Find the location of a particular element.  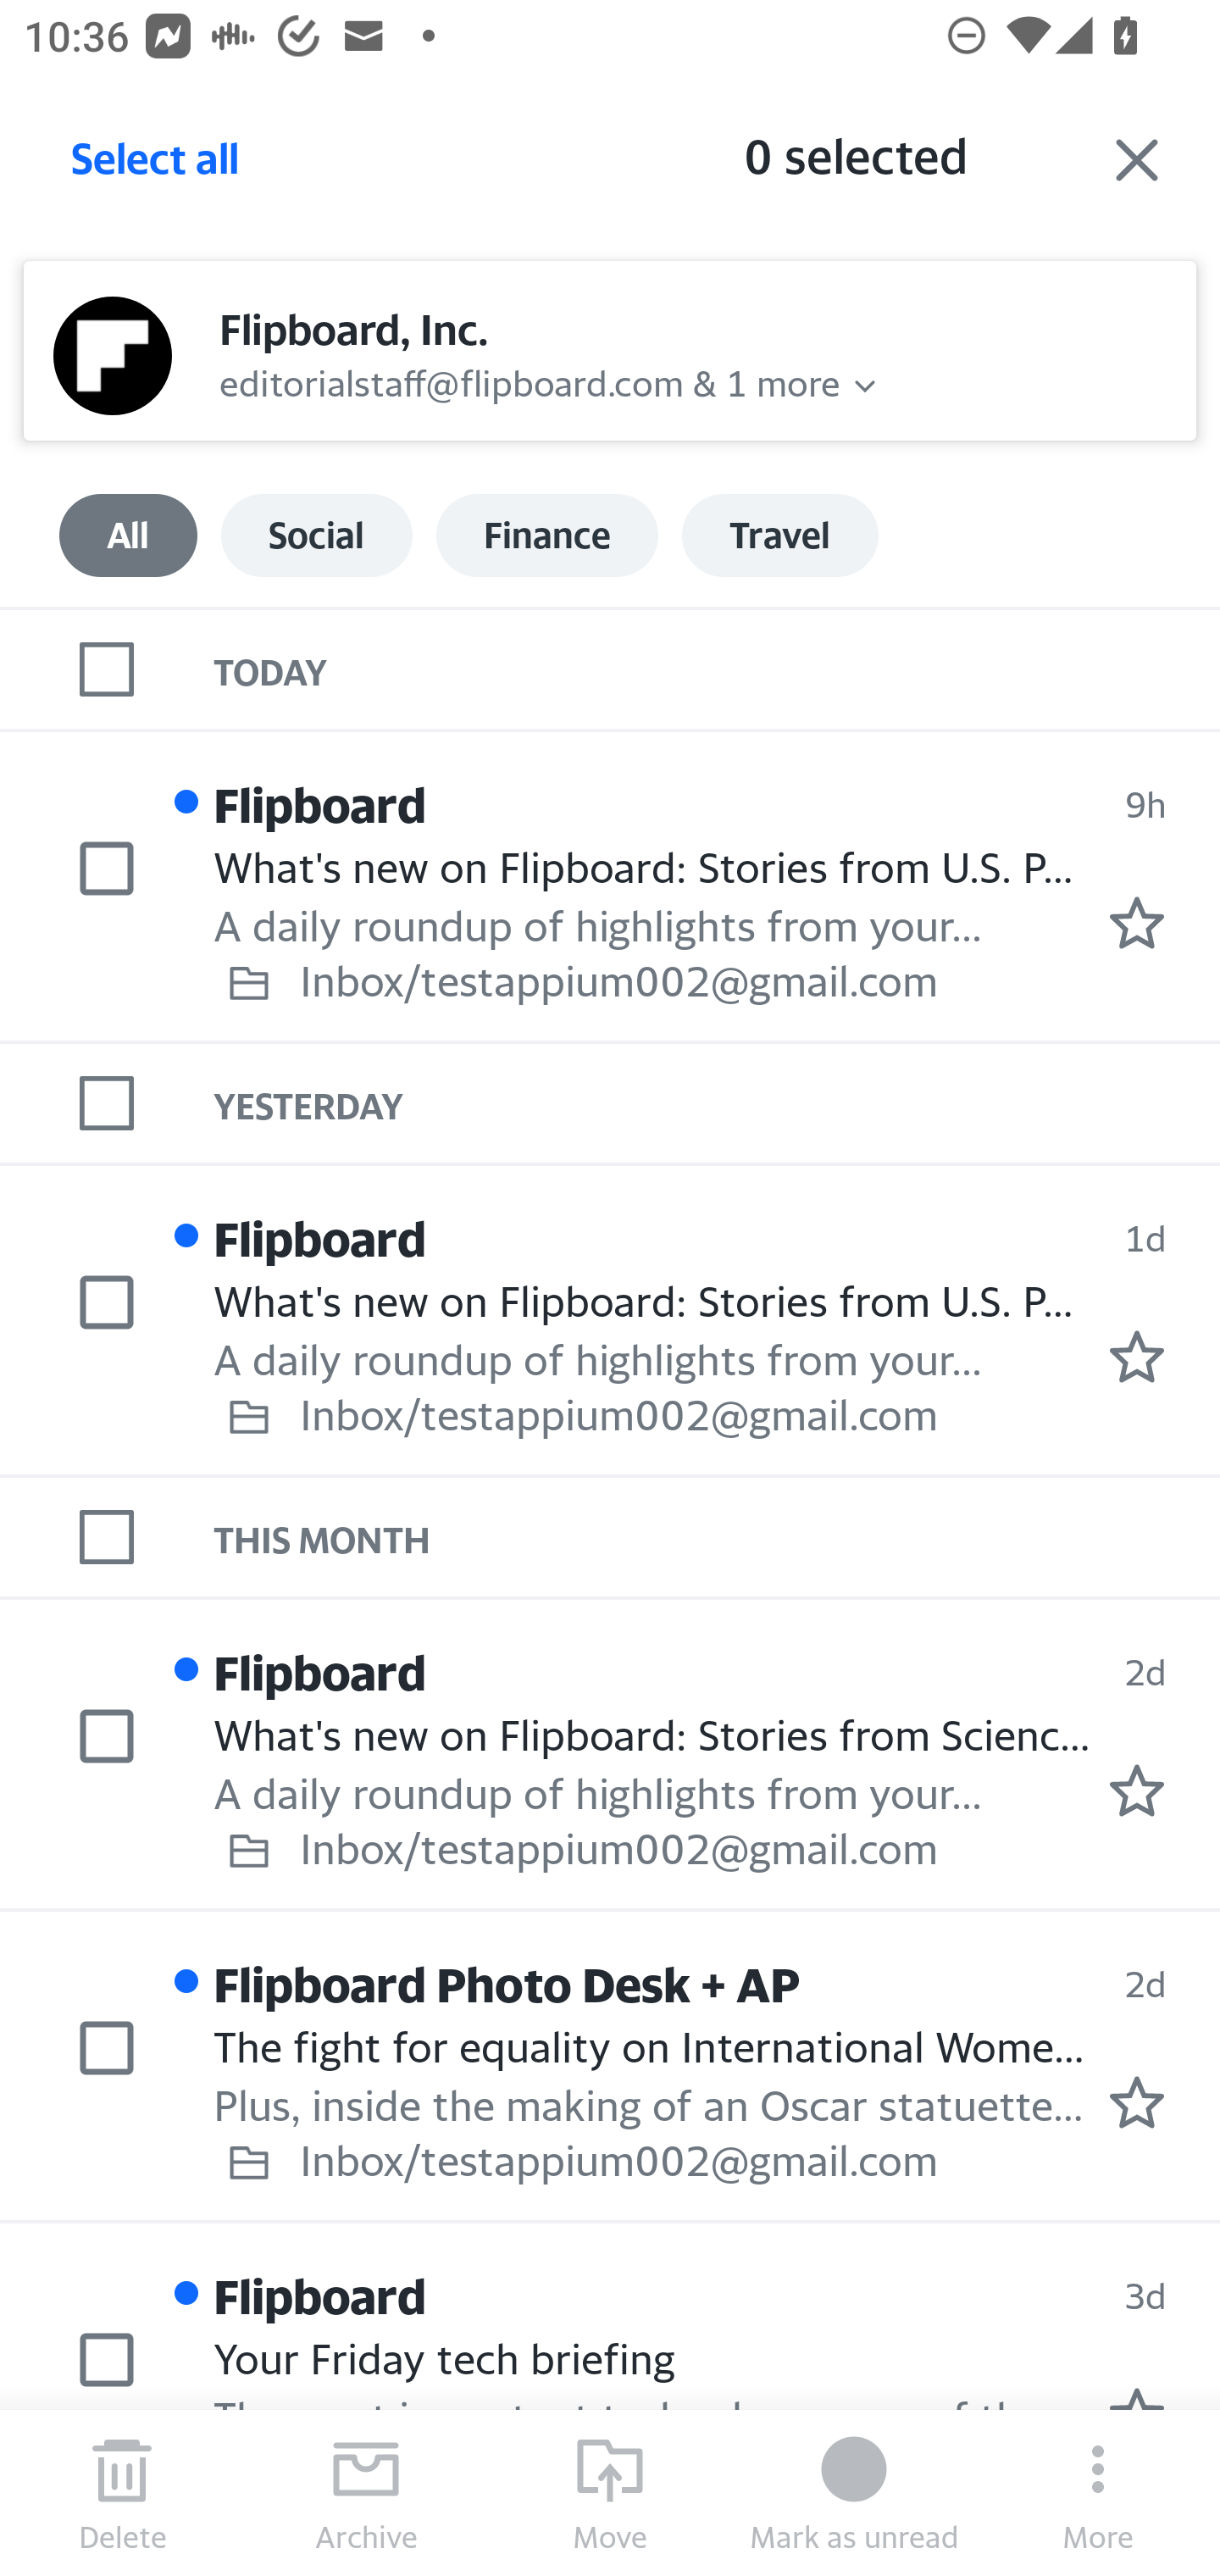

Mark as unread is located at coordinates (854, 2493).